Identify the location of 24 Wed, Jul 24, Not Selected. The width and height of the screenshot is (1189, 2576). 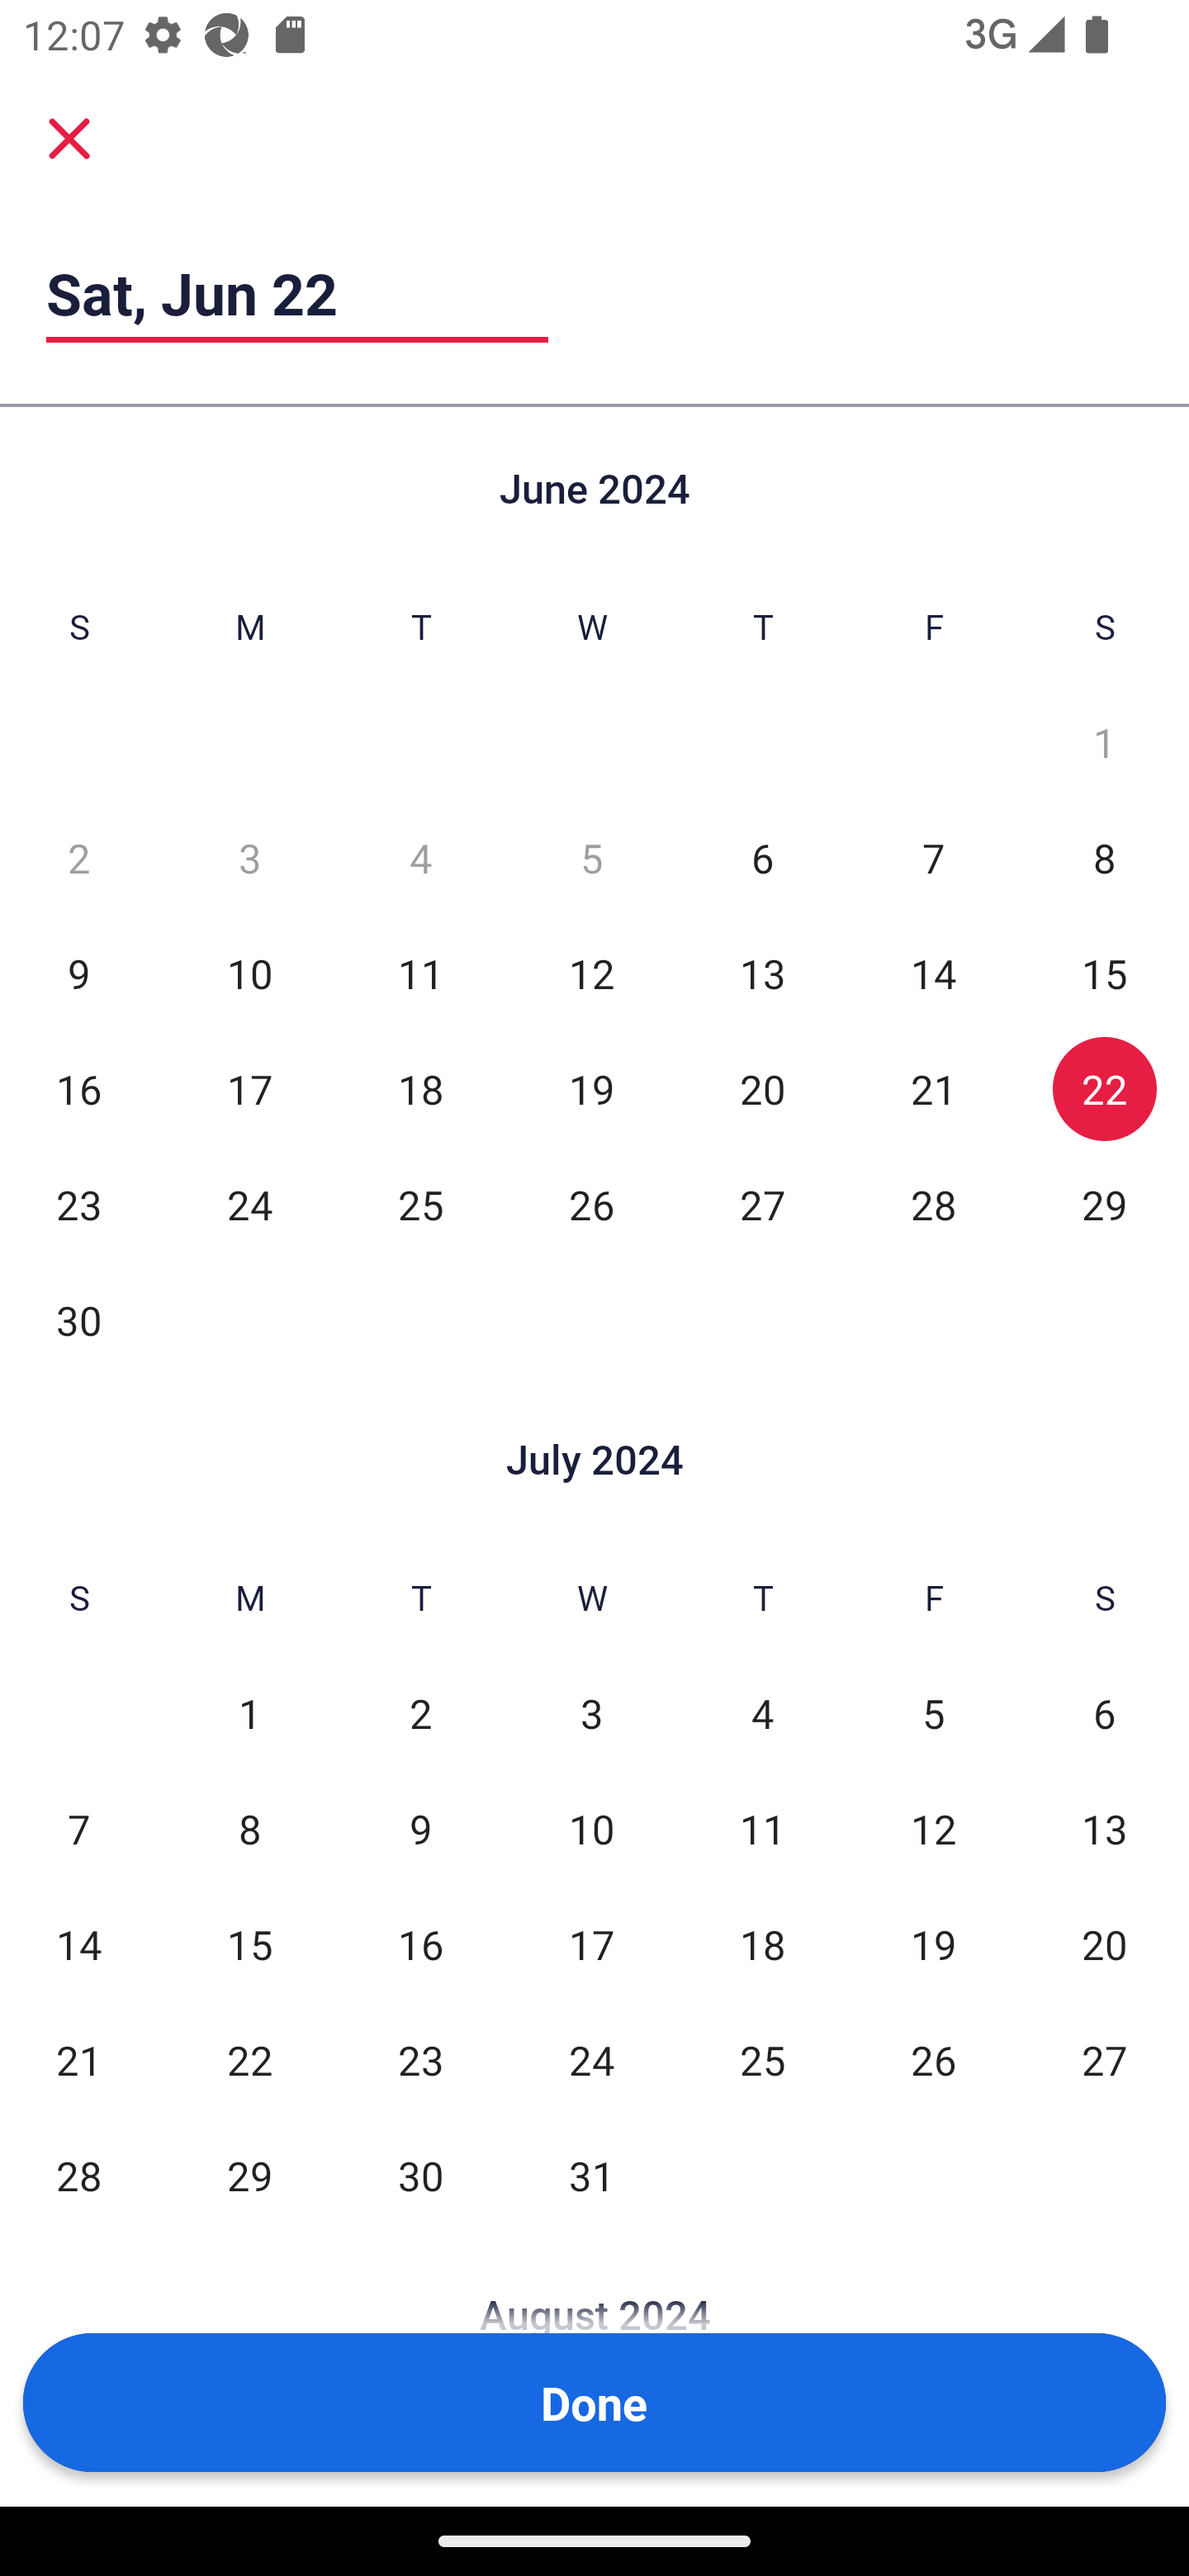
(591, 2059).